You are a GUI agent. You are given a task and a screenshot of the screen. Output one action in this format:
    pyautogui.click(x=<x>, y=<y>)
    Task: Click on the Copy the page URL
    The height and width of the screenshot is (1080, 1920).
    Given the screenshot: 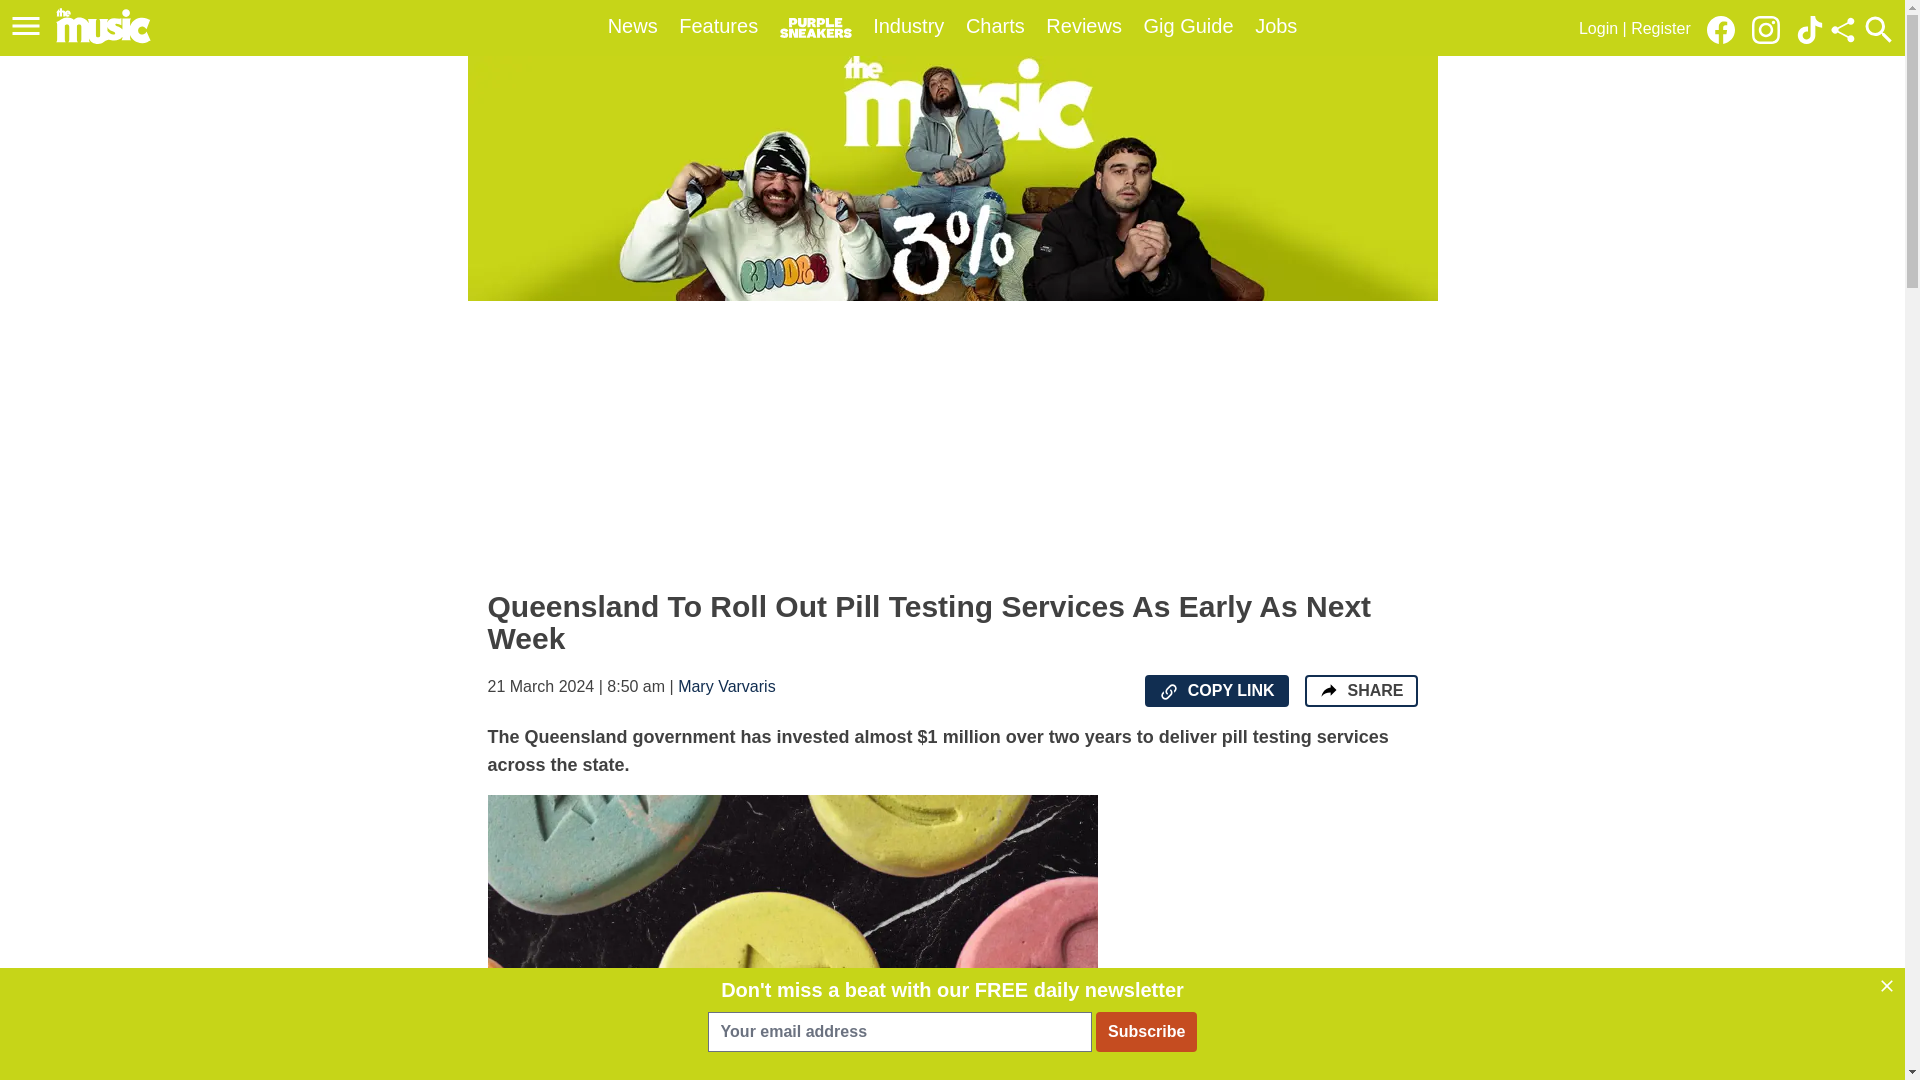 What is the action you would take?
    pyautogui.click(x=1168, y=692)
    